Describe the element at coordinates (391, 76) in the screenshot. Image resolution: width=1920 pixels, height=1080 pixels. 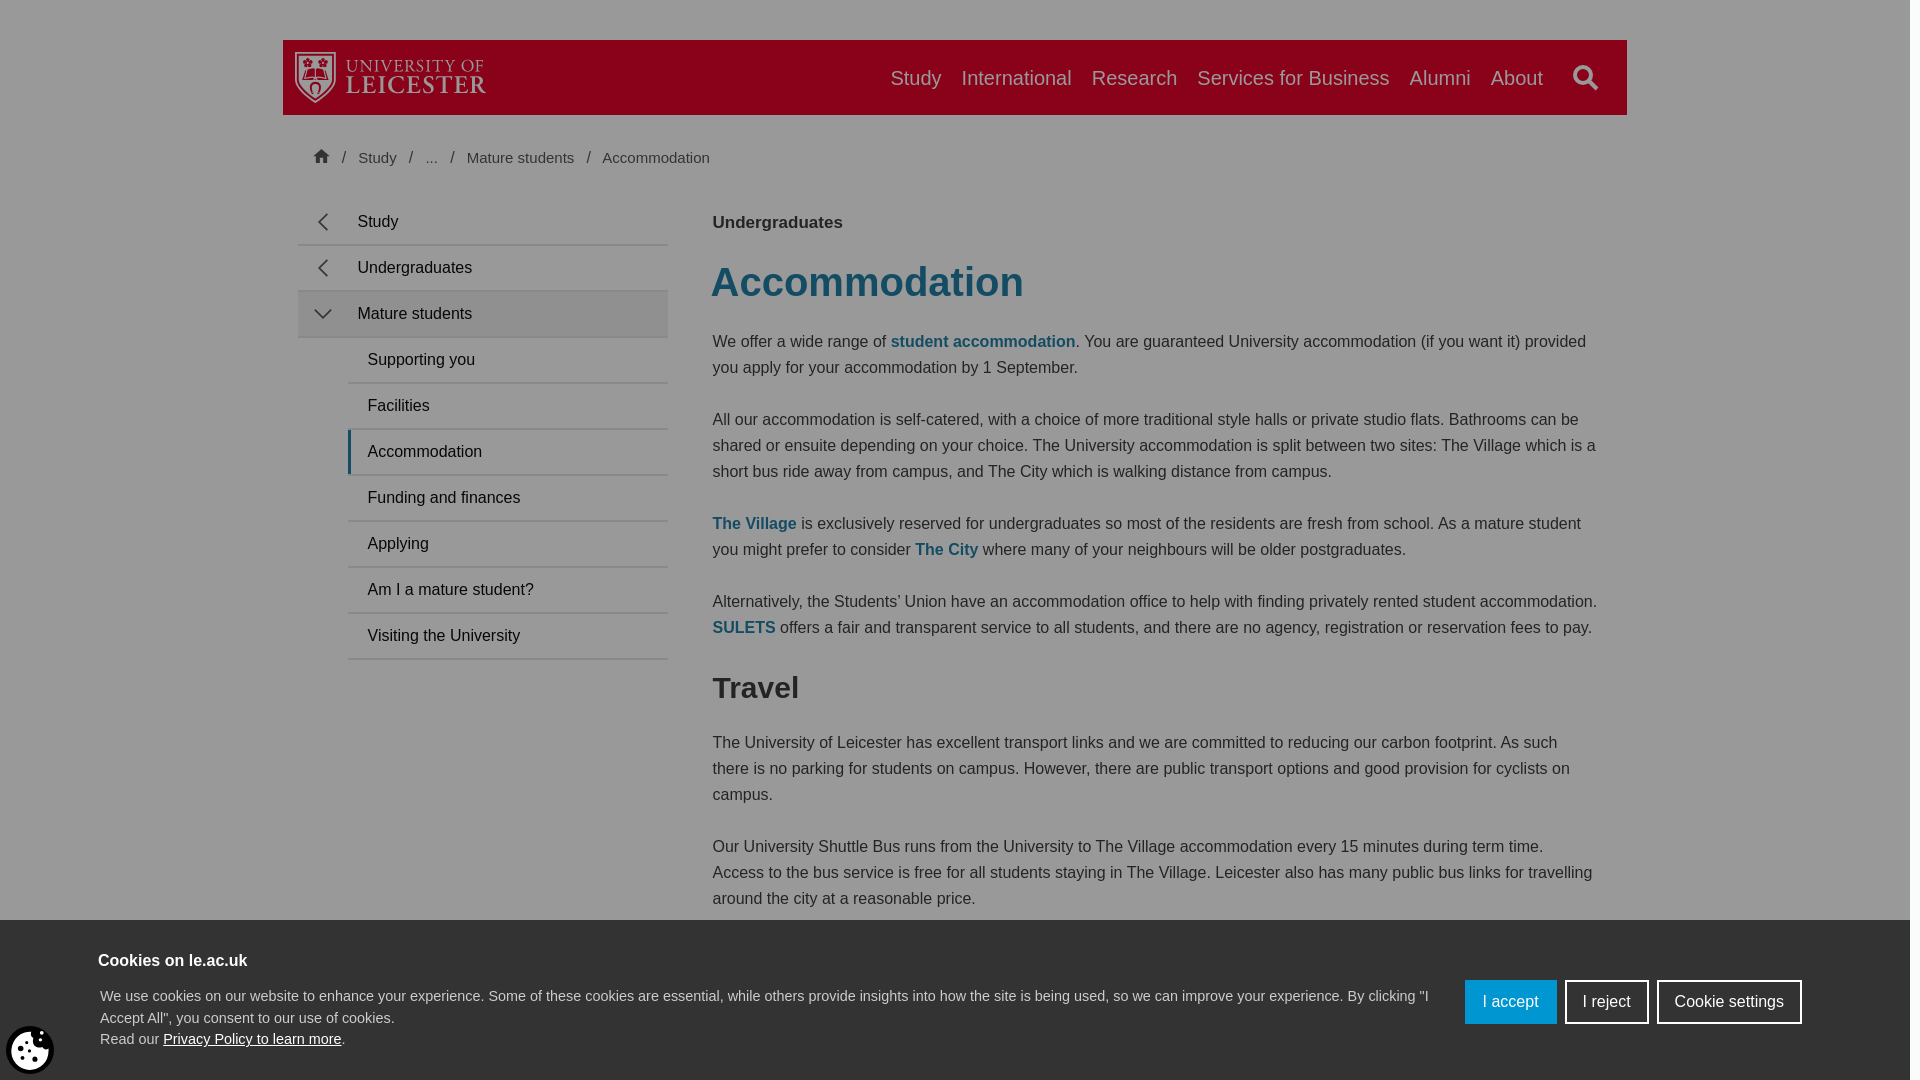
I see `Return to homepage` at that location.